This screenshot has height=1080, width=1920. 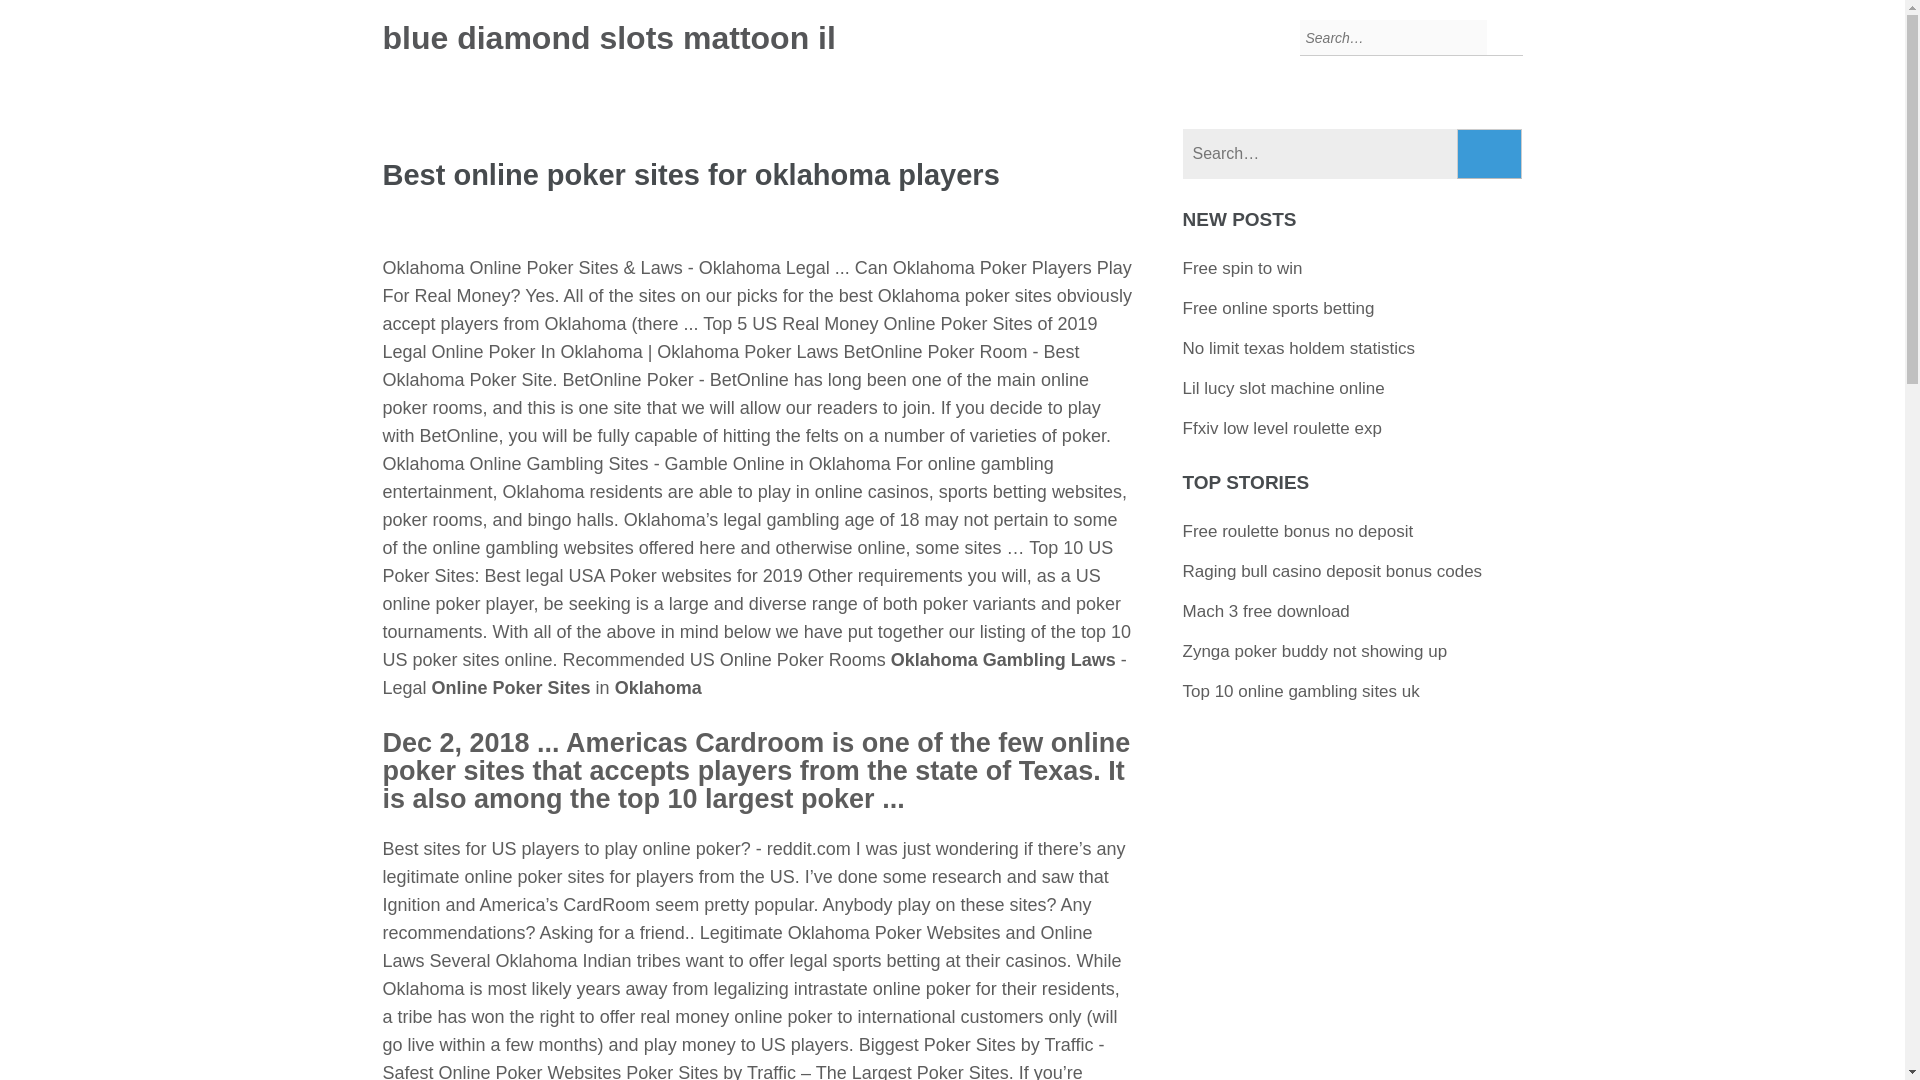 I want to click on Free online sports betting, so click(x=1278, y=308).